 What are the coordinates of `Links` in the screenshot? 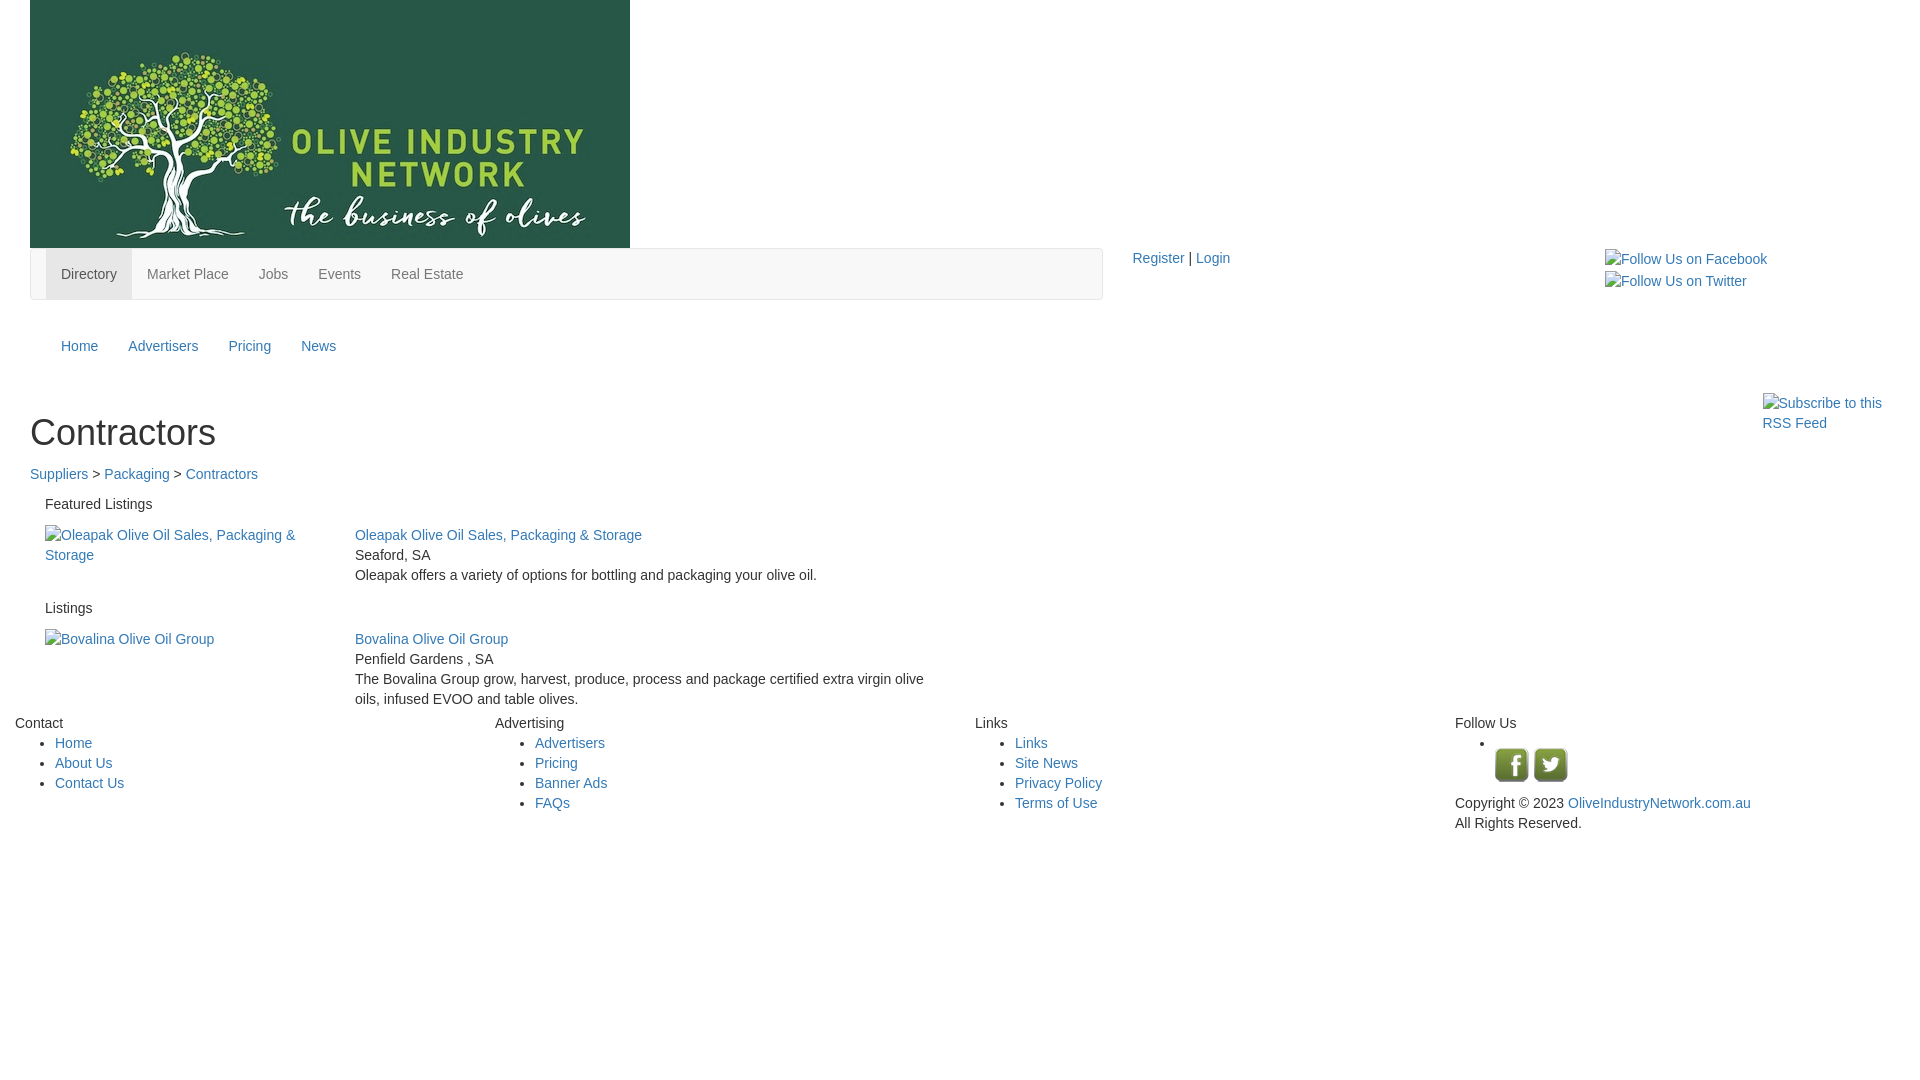 It's located at (1032, 743).